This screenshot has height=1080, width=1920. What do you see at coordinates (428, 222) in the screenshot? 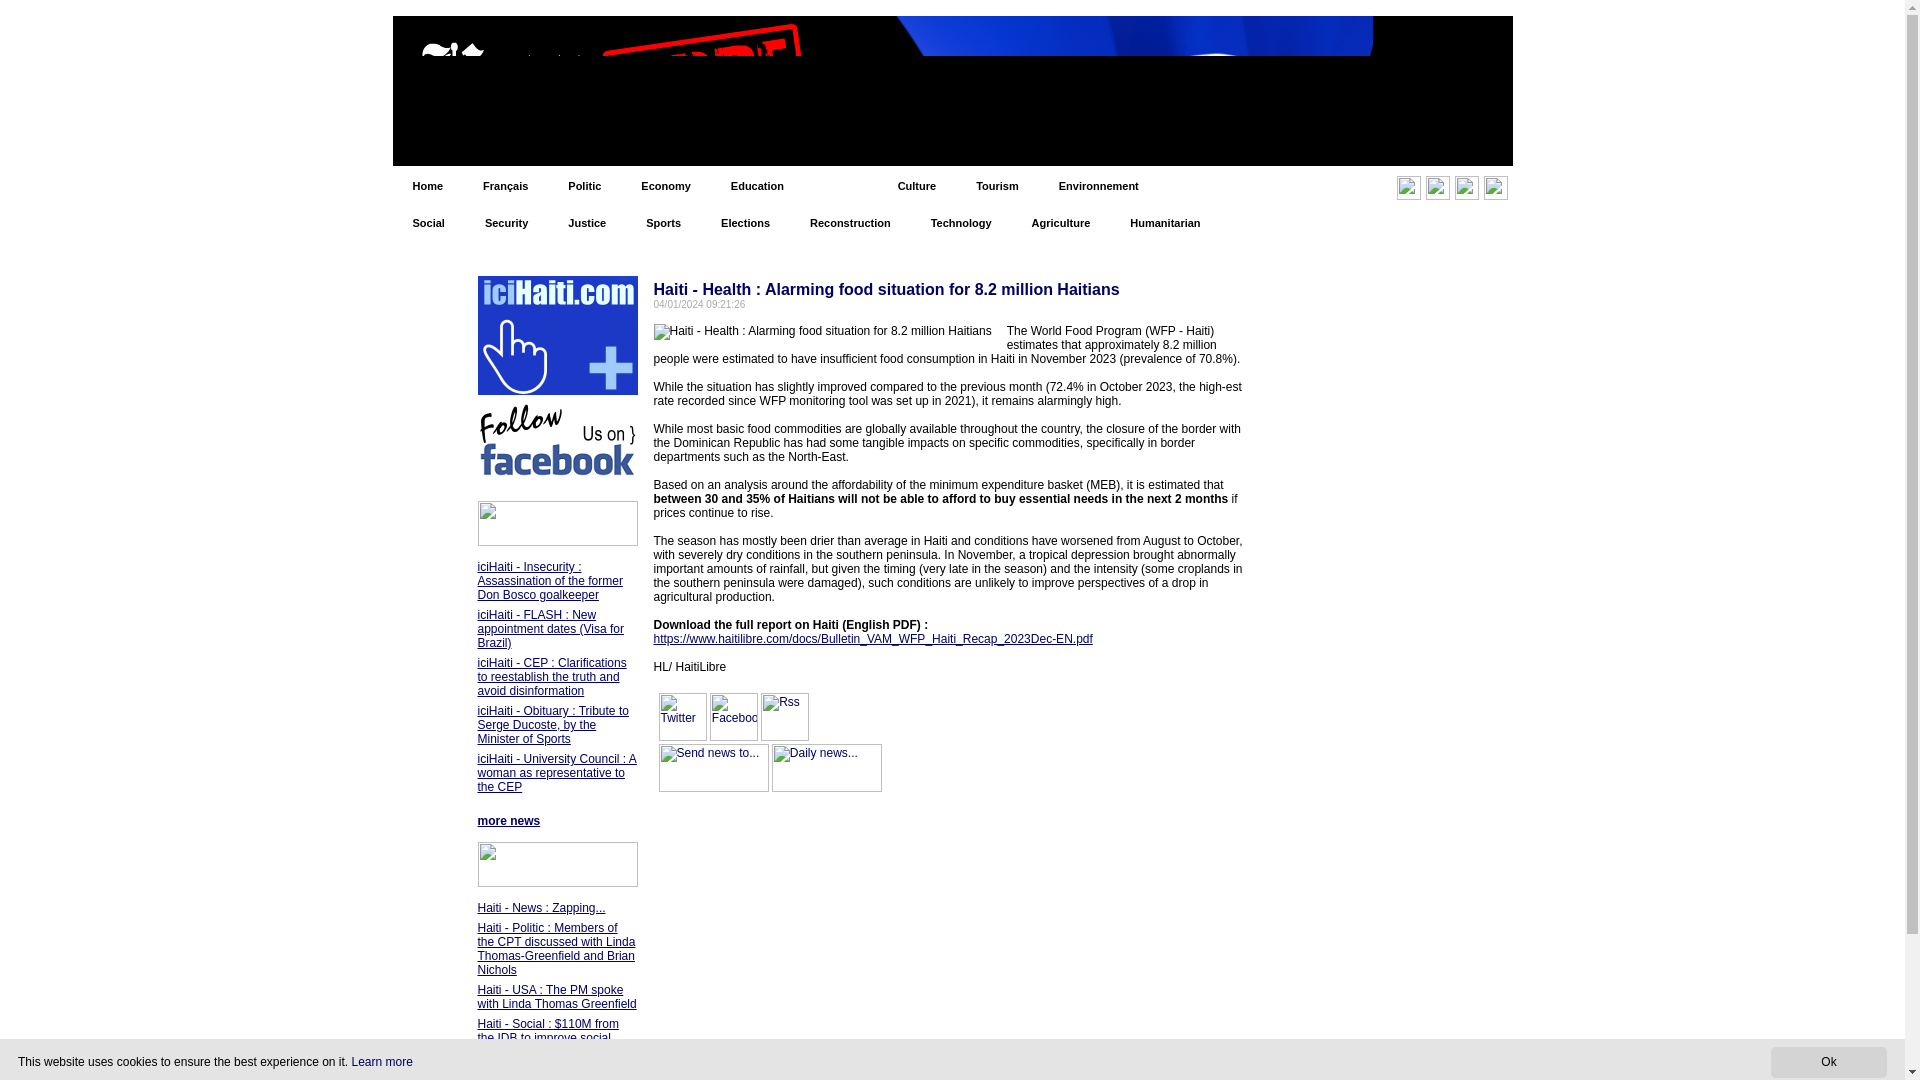
I see `Social` at bounding box center [428, 222].